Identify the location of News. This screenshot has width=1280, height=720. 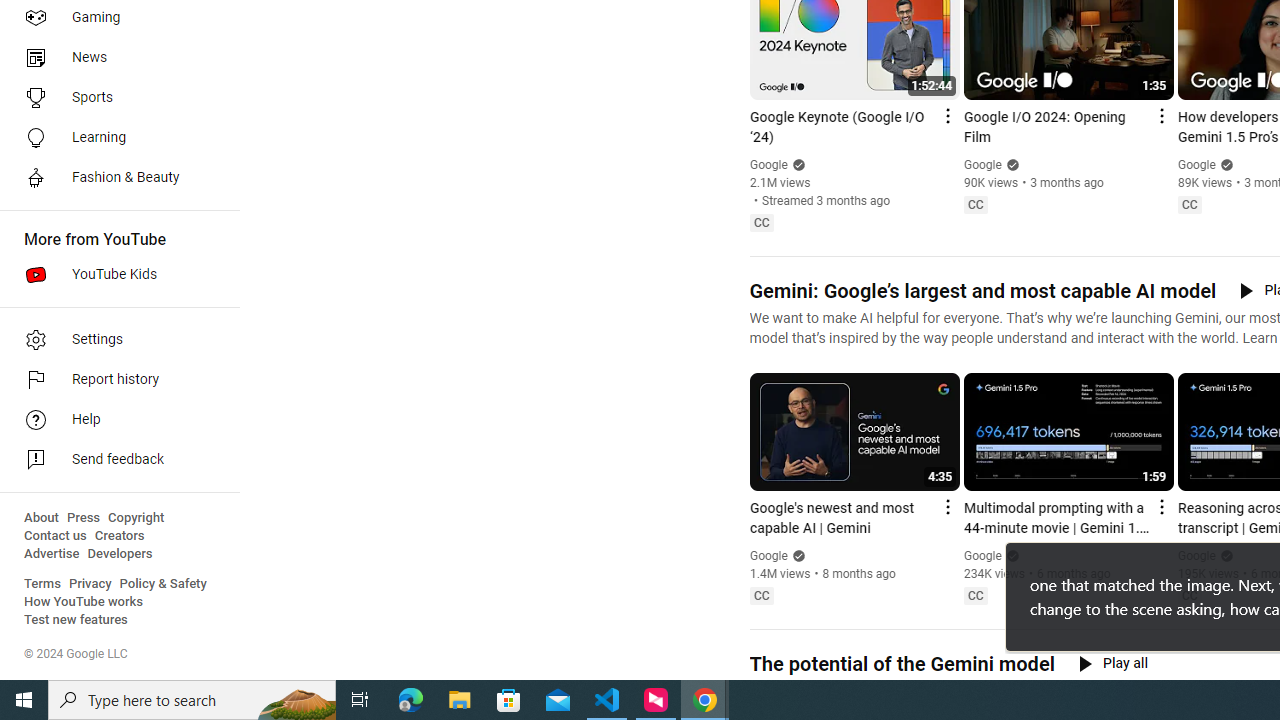
(114, 58).